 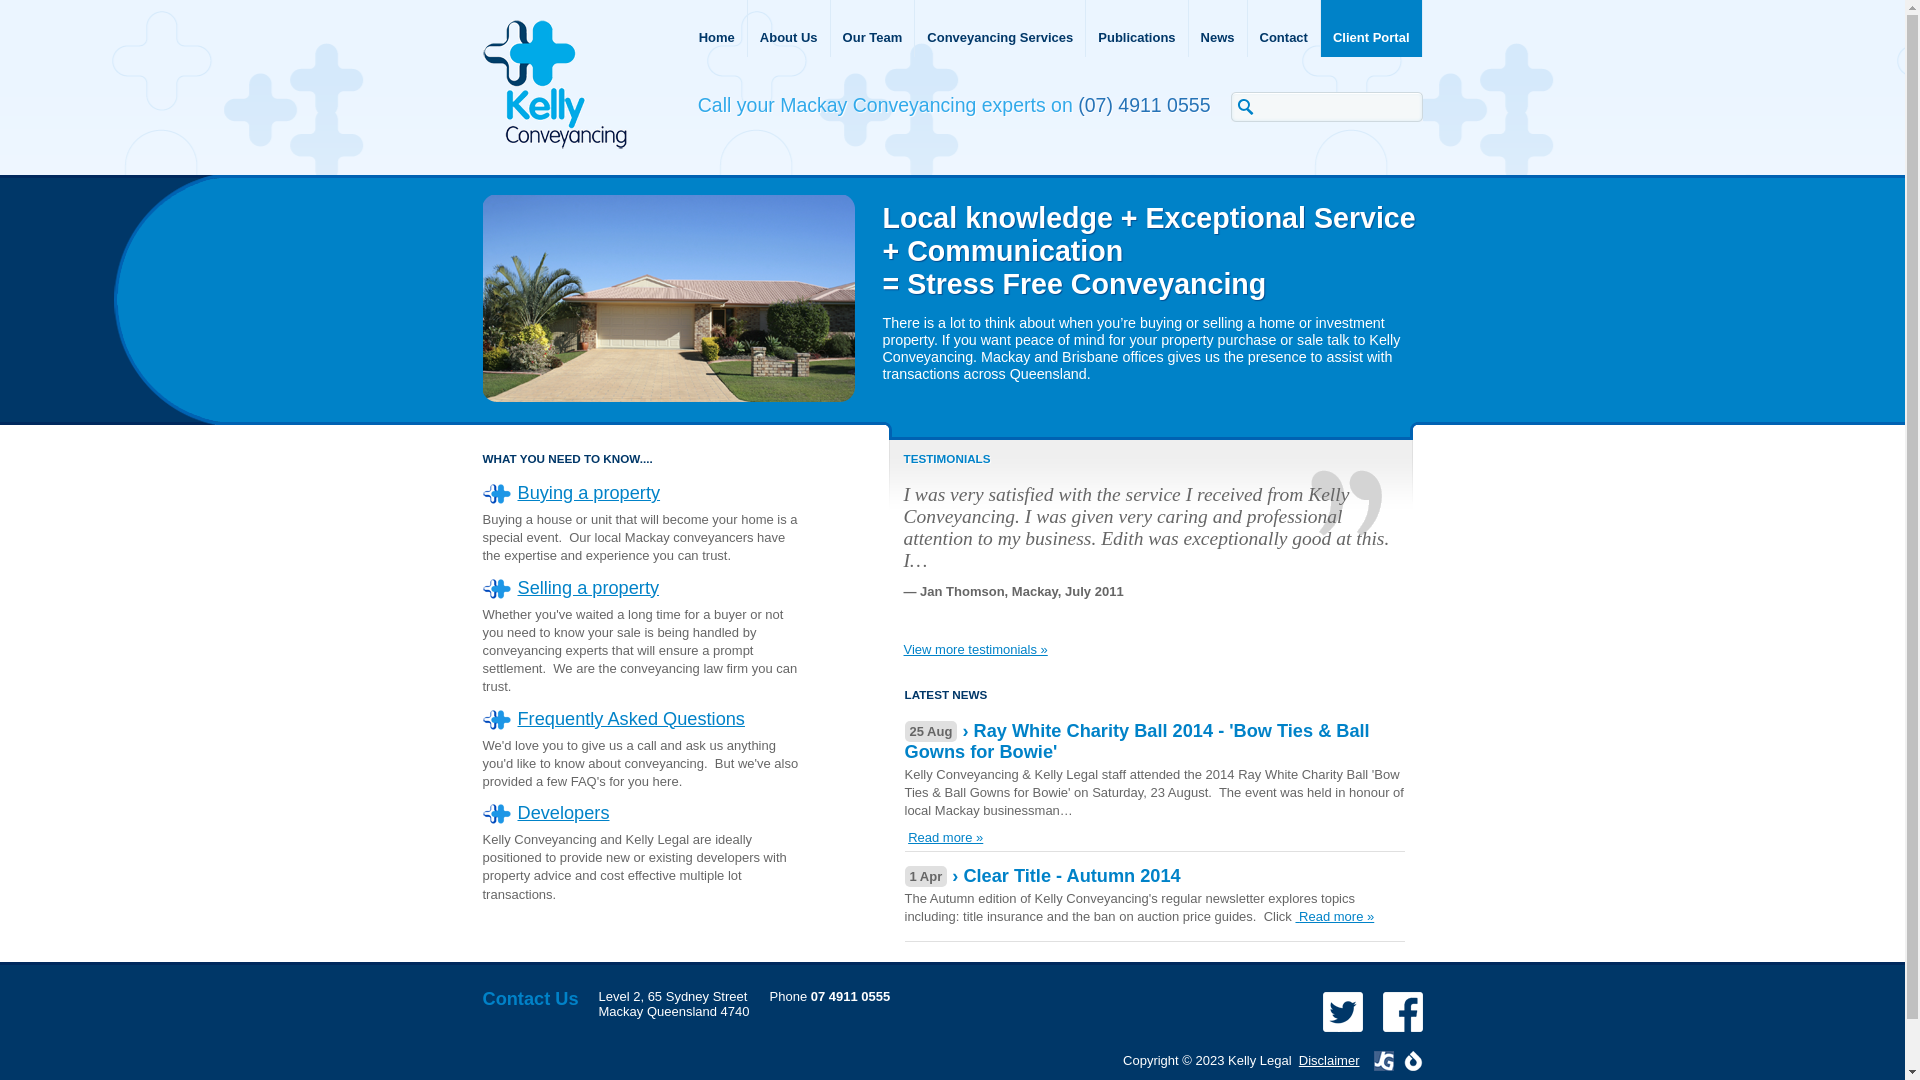 What do you see at coordinates (1297, 916) in the screenshot?
I see ` ` at bounding box center [1297, 916].